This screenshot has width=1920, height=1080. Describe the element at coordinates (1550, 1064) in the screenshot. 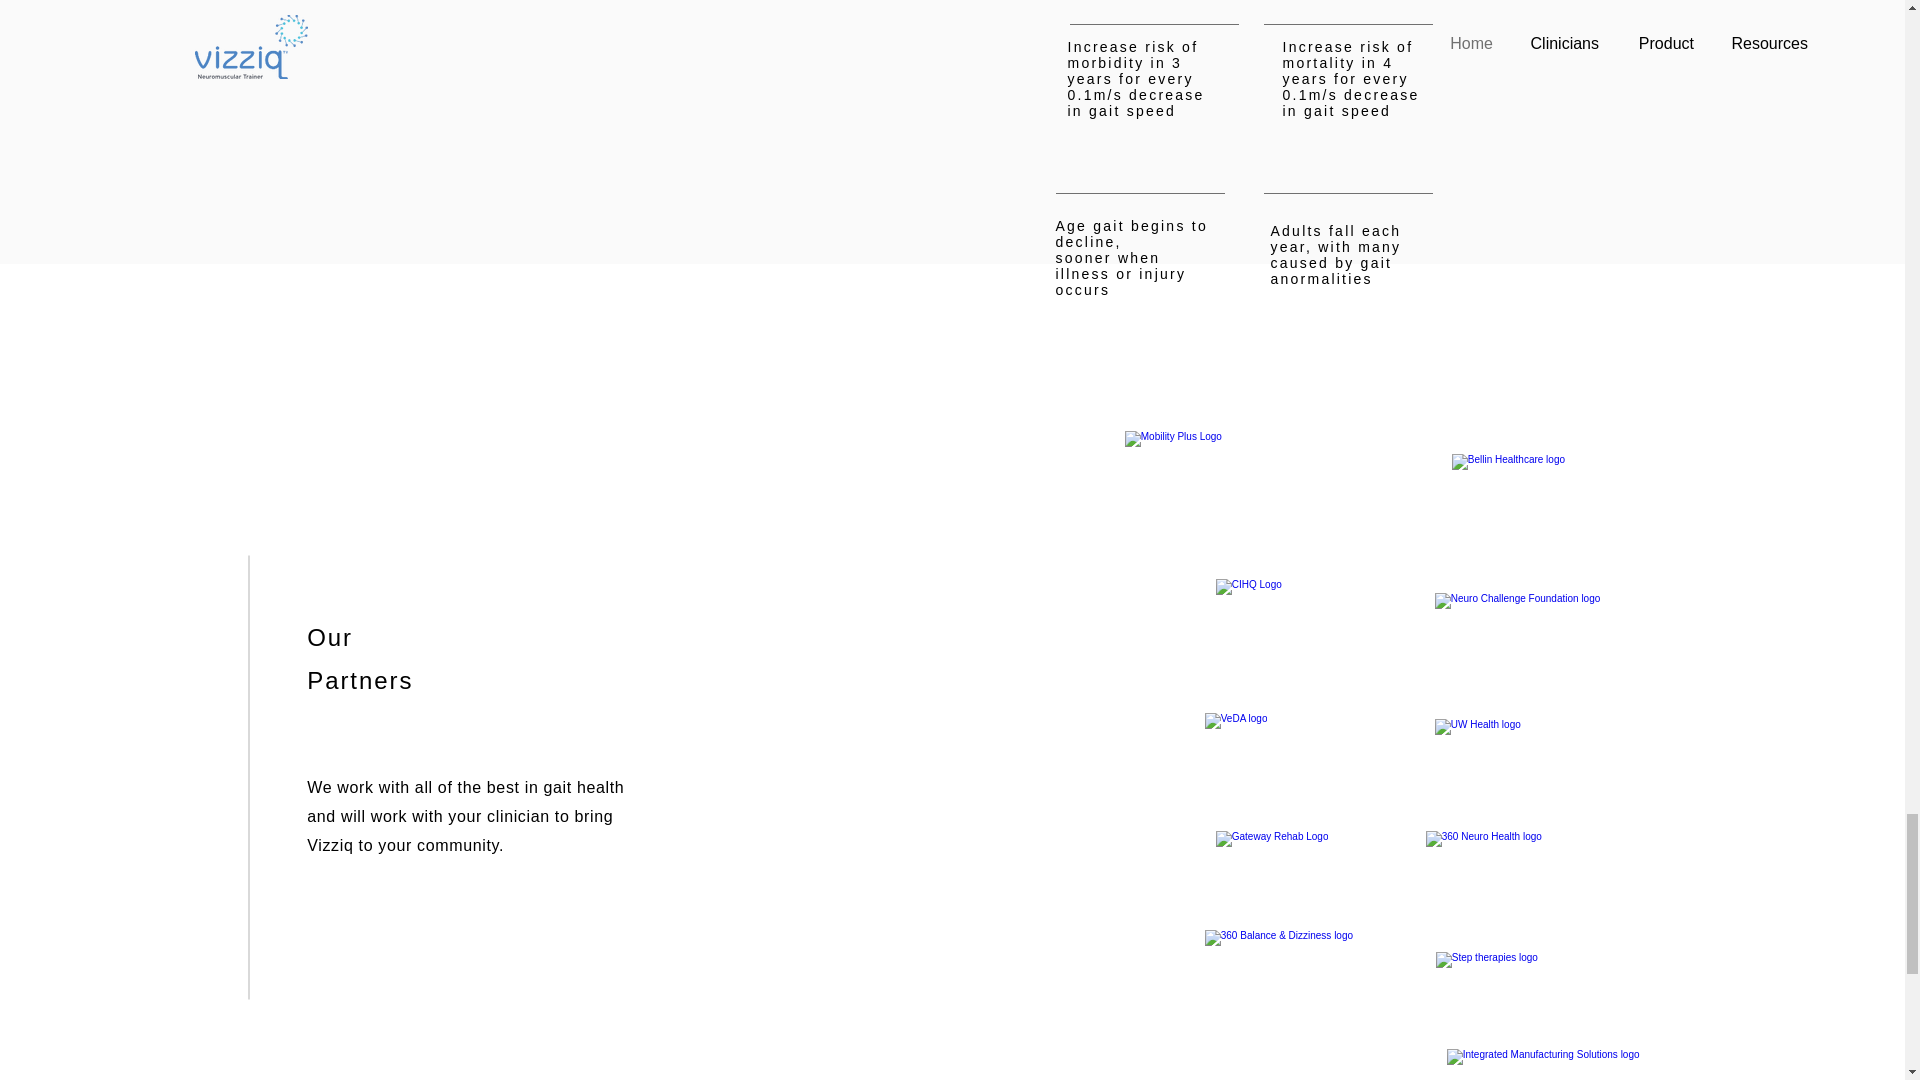

I see `Screenshot 2024-01-23 at 12.39.57 AM.png` at that location.